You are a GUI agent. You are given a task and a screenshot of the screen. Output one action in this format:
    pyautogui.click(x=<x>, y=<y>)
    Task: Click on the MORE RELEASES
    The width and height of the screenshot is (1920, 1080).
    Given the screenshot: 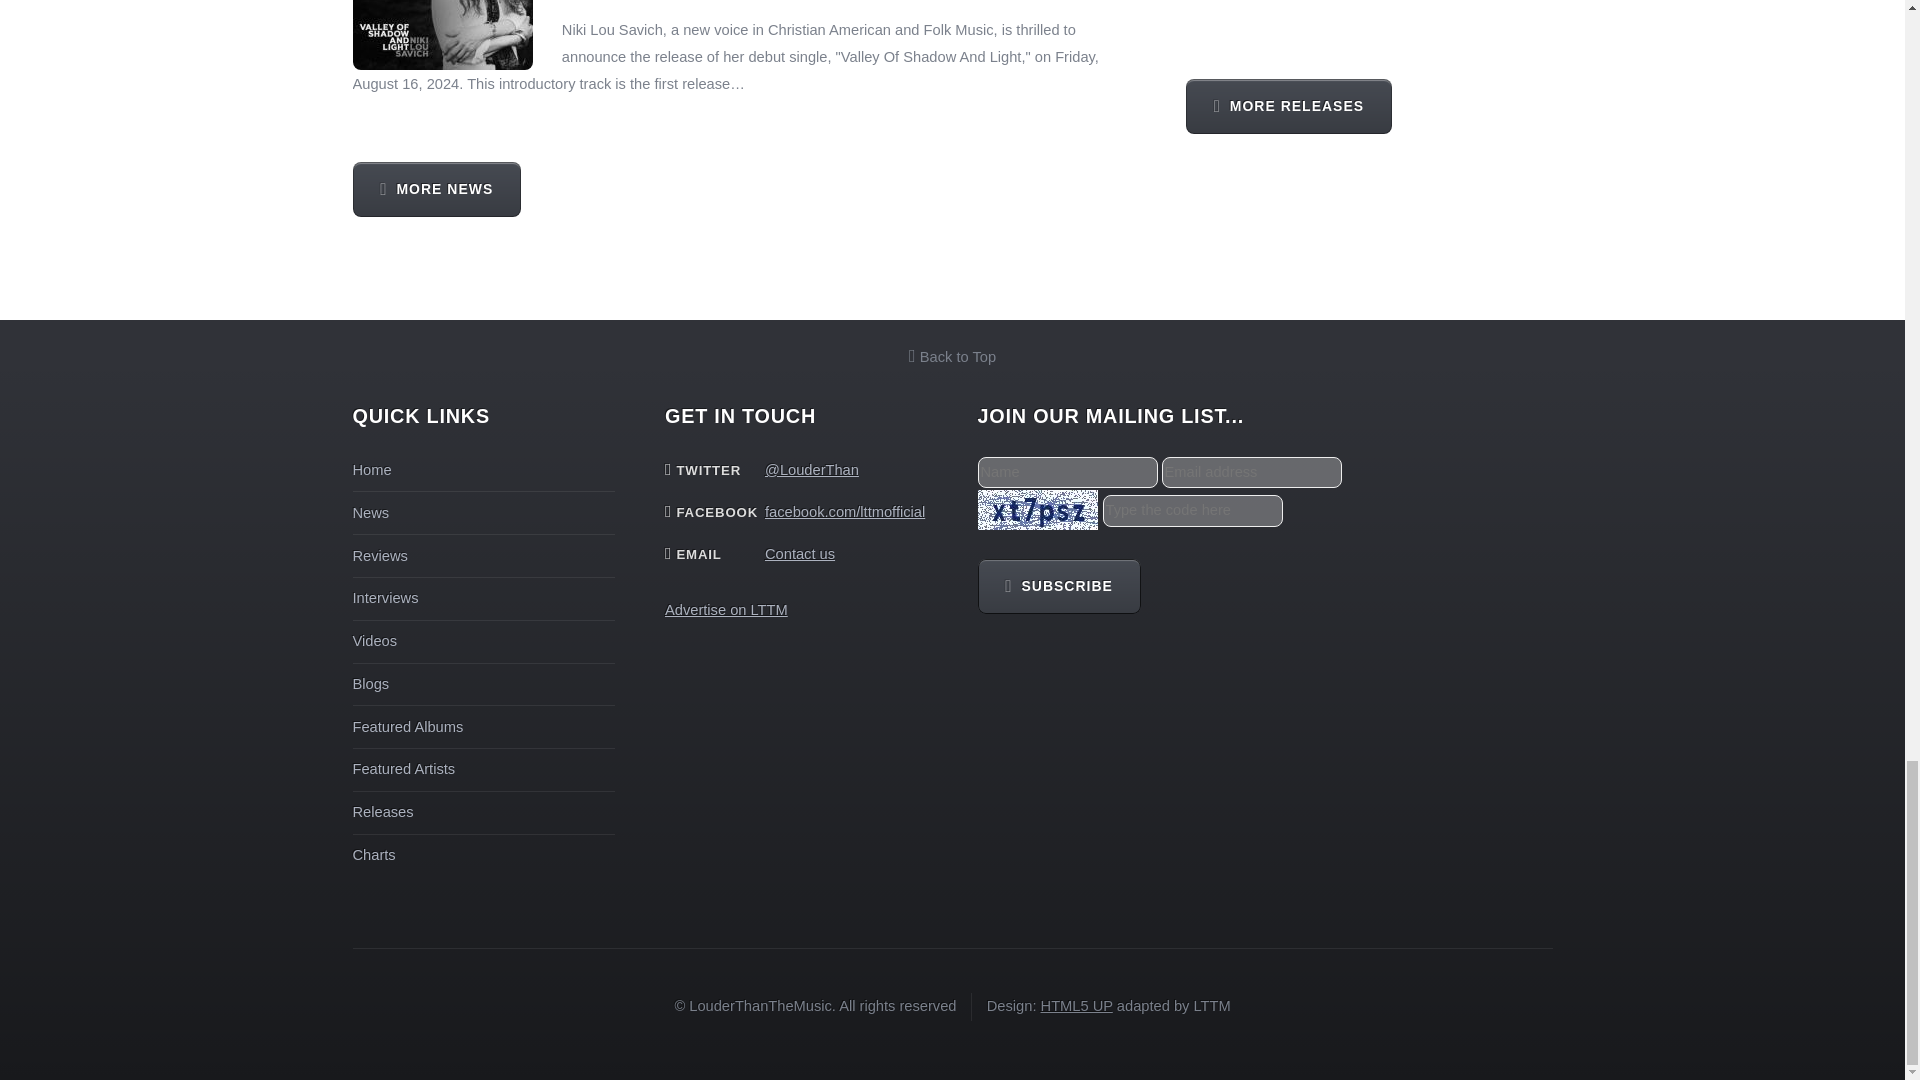 What is the action you would take?
    pyautogui.click(x=1289, y=106)
    